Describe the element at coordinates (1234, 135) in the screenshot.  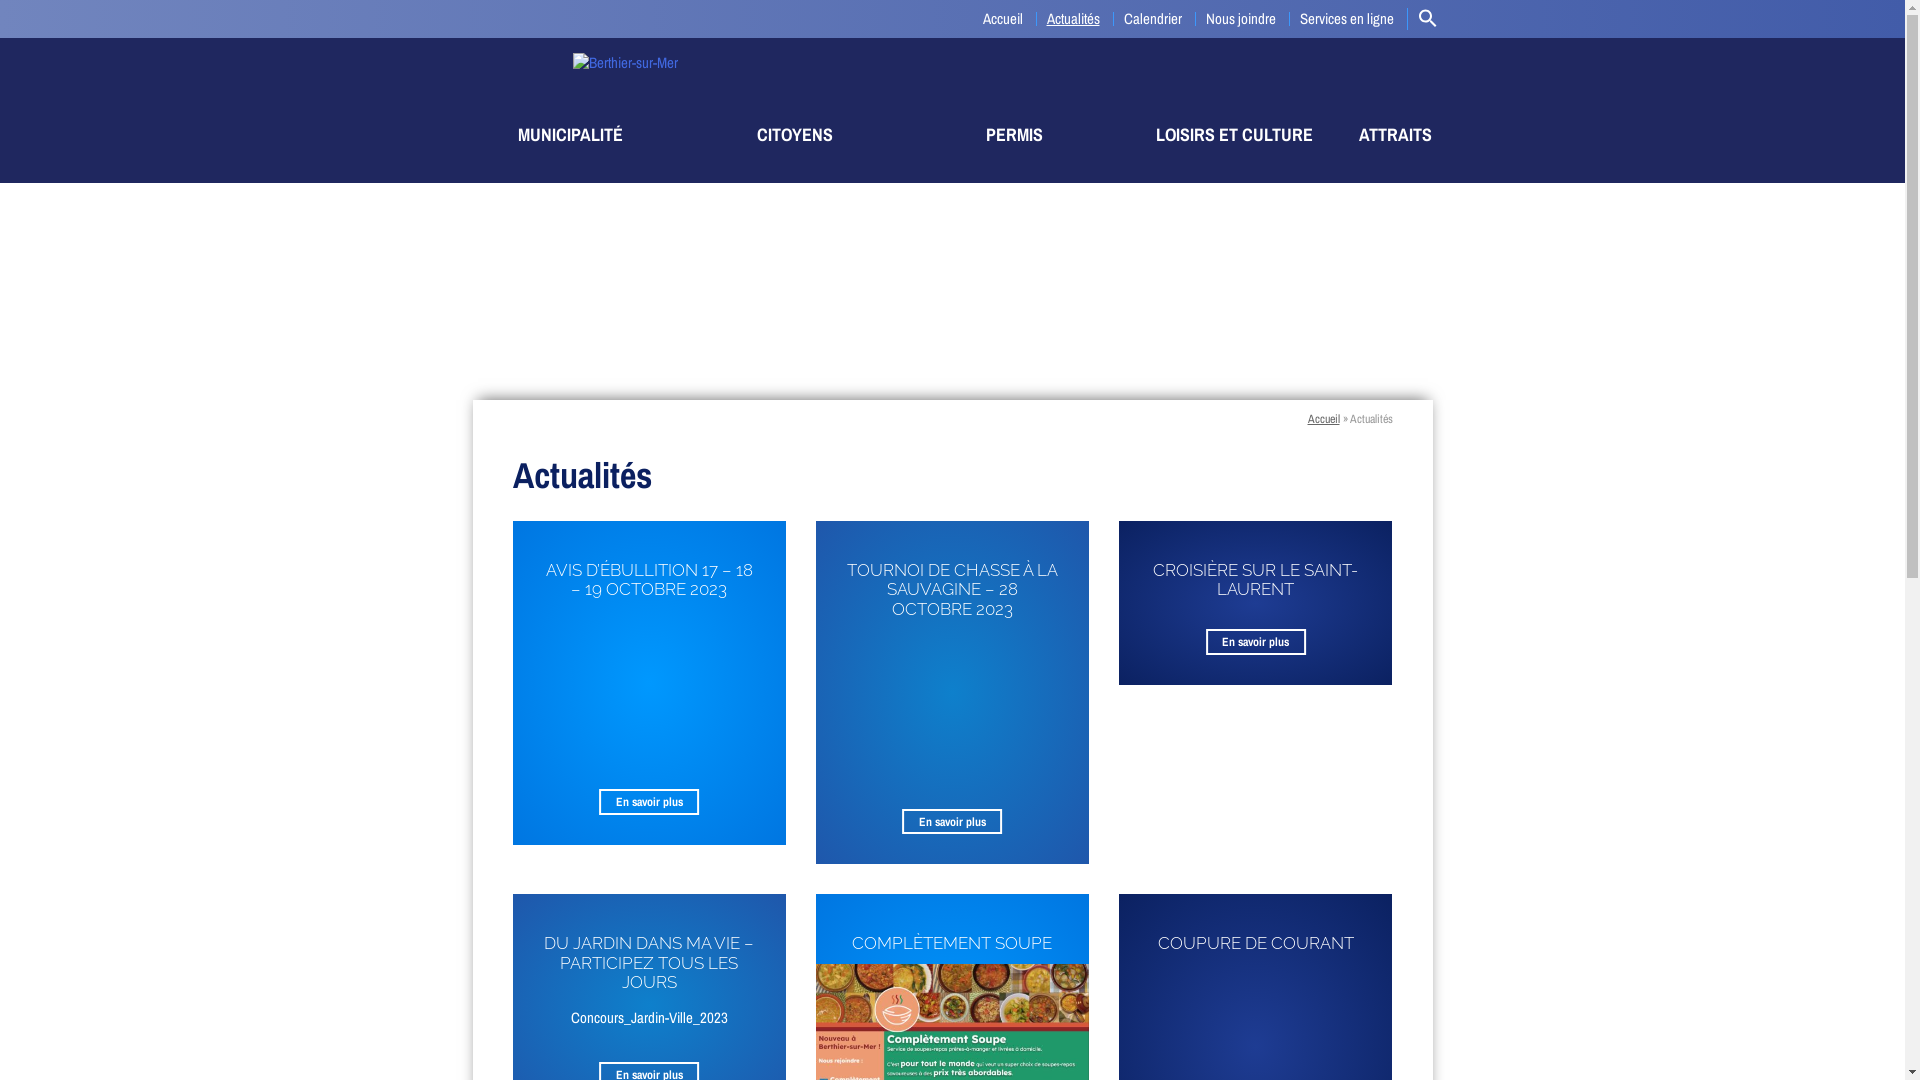
I see `LOISIRS ET CULTURE` at that location.